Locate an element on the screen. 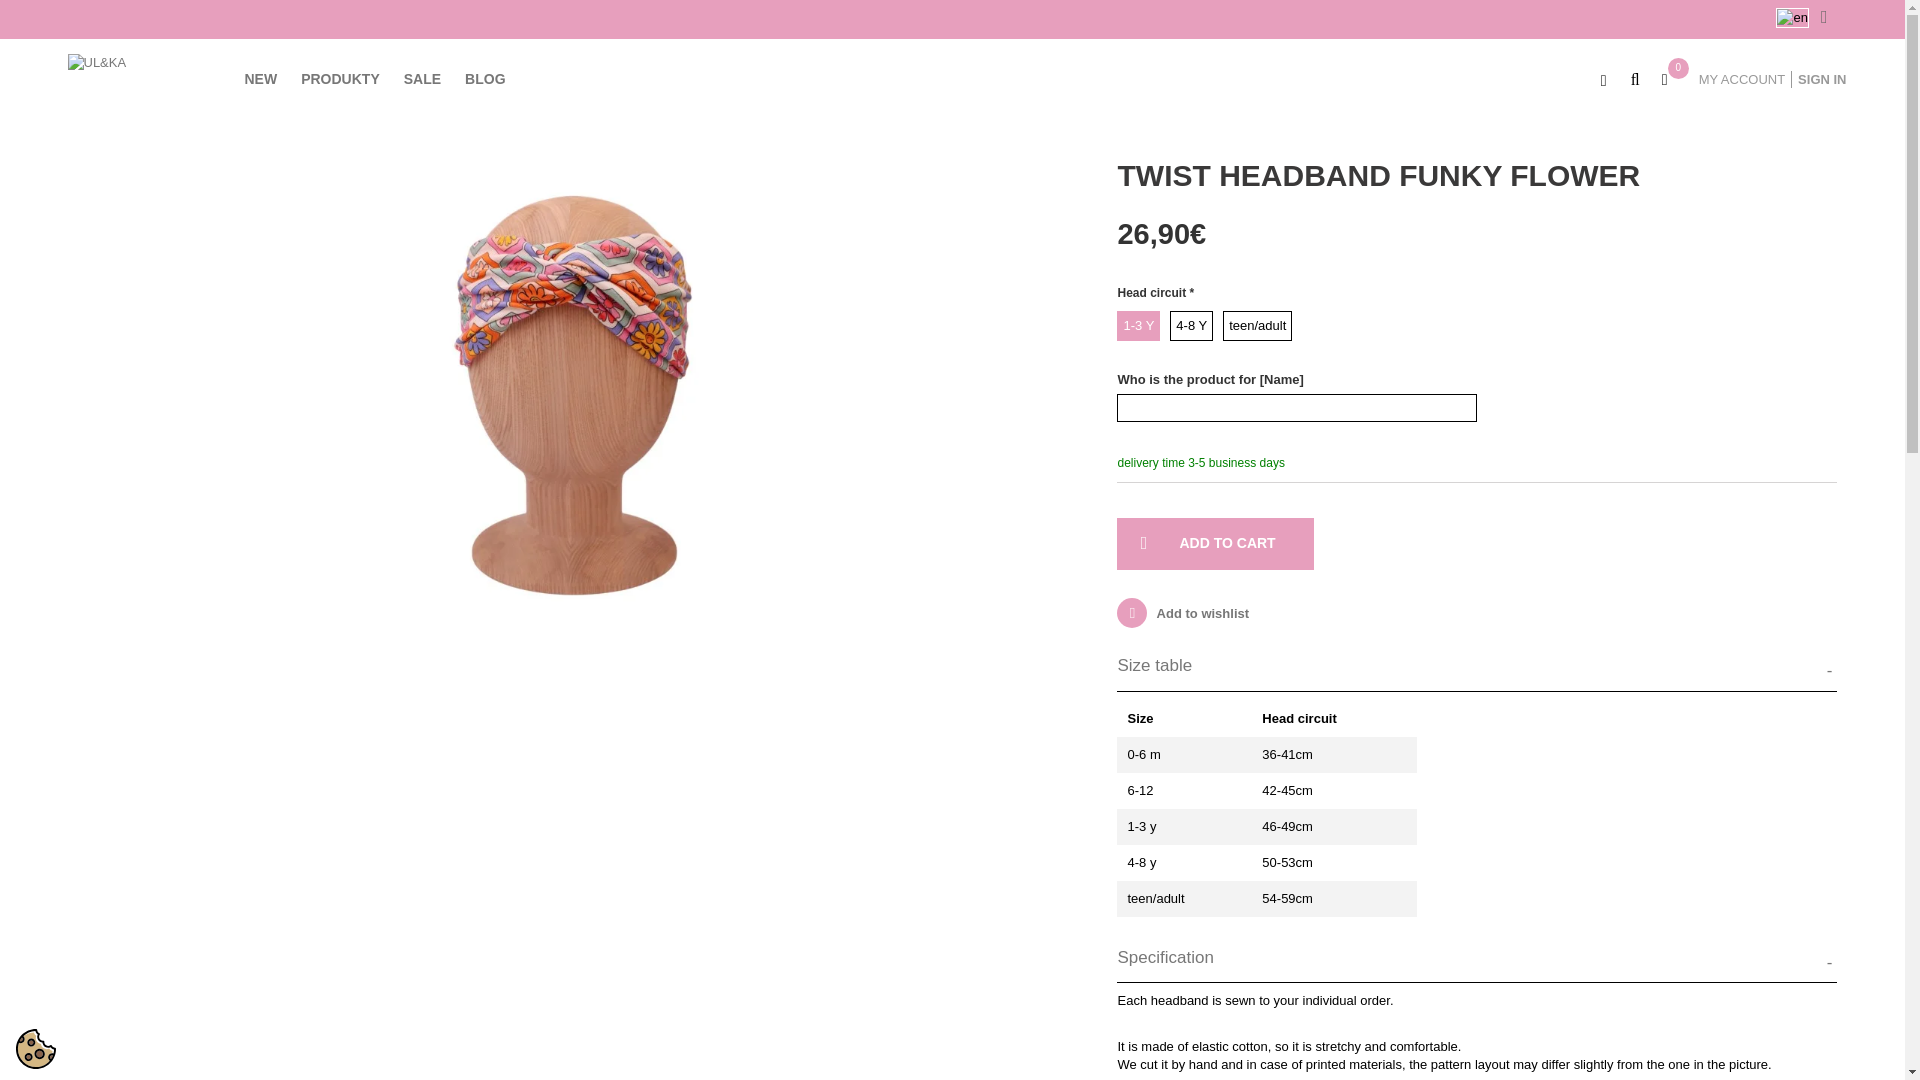 Image resolution: width=1920 pixels, height=1080 pixels. new is located at coordinates (260, 78).